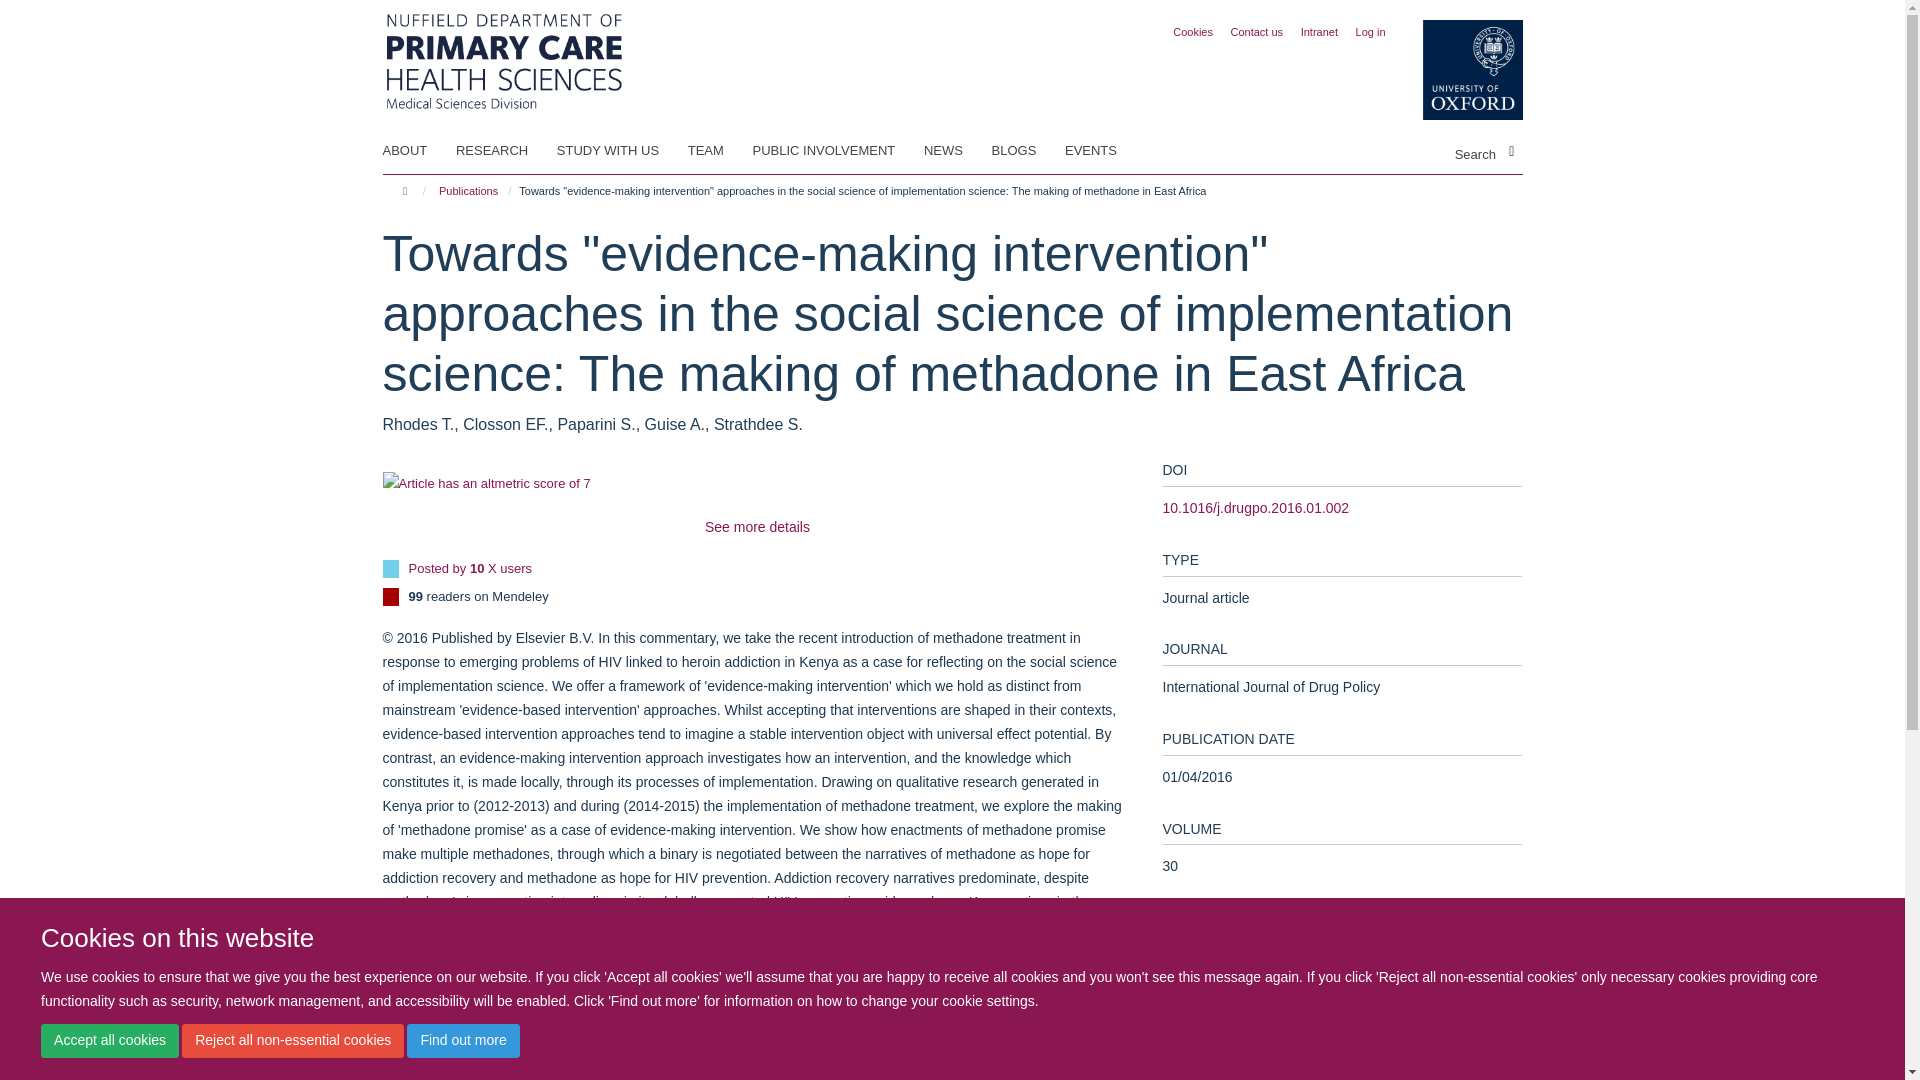 Image resolution: width=1920 pixels, height=1080 pixels. Describe the element at coordinates (462, 1040) in the screenshot. I see `Find out more` at that location.